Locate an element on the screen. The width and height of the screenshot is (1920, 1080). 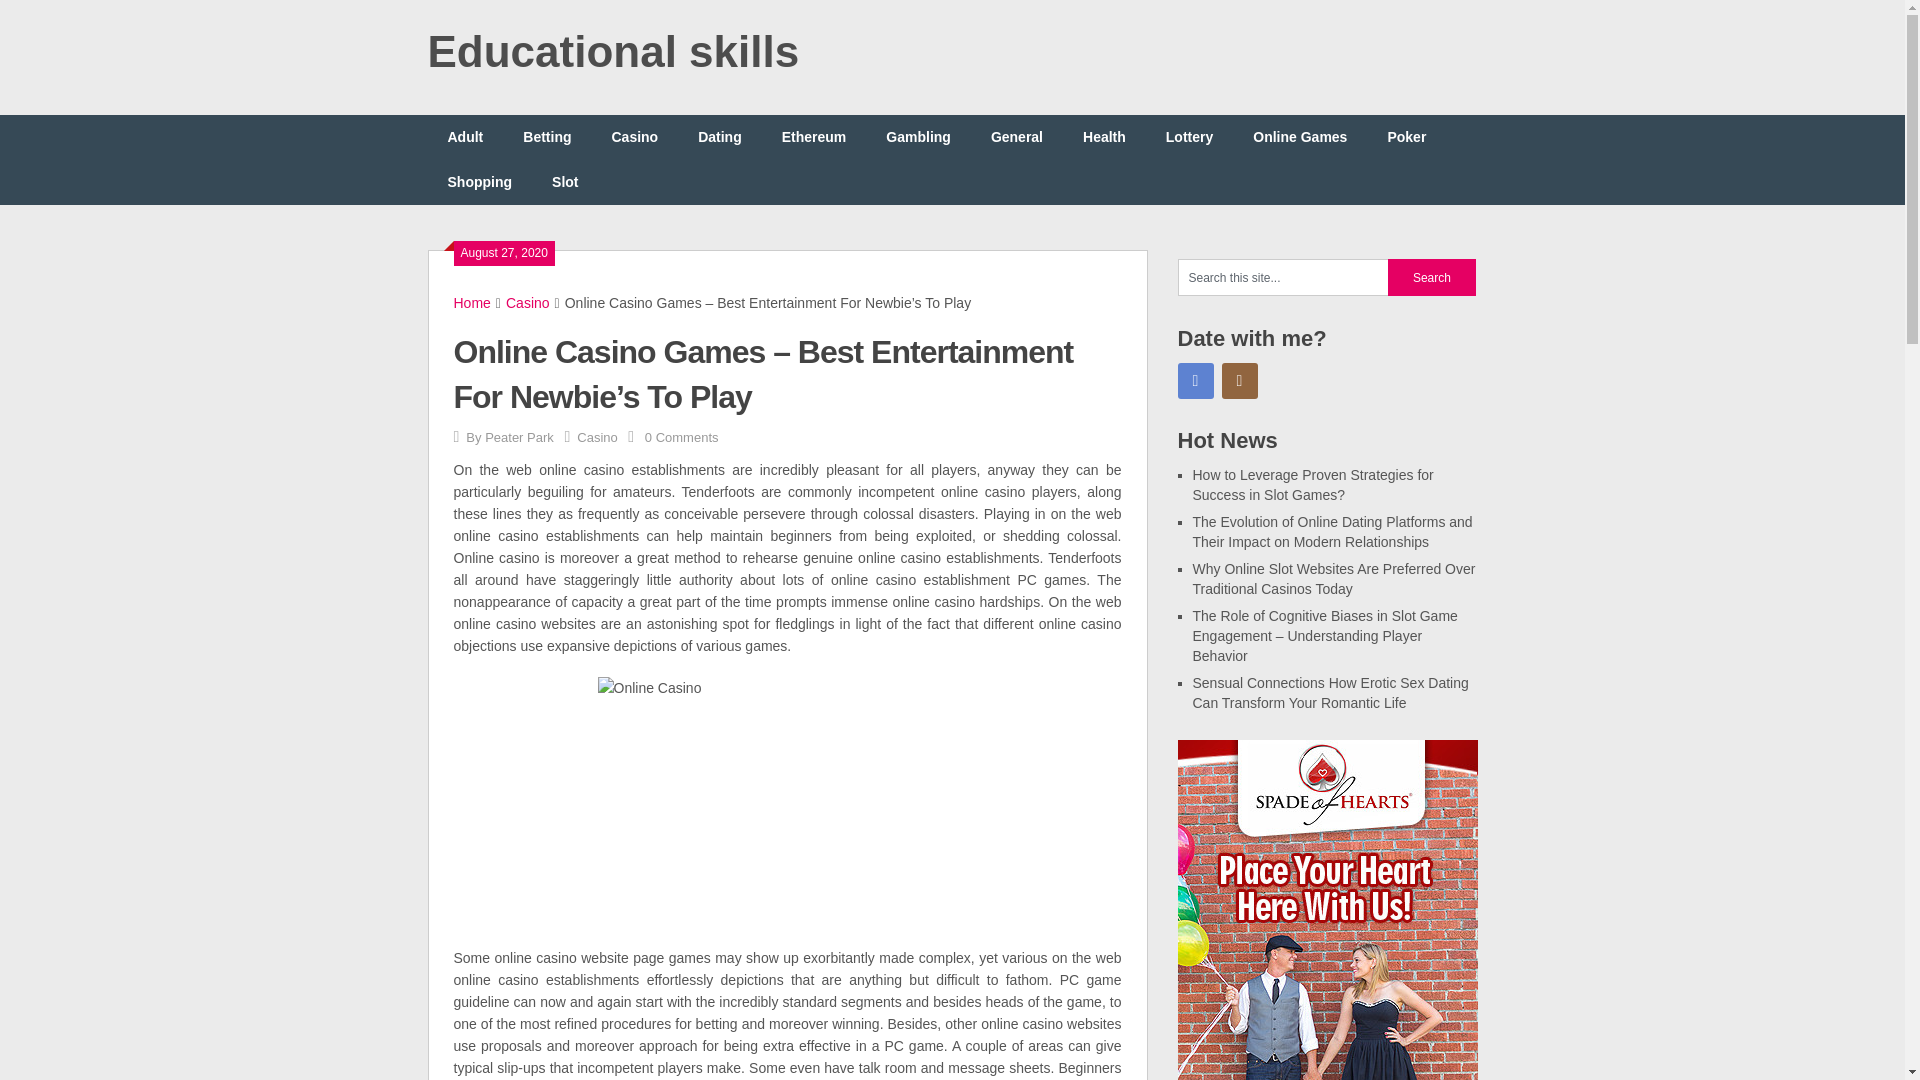
Gambling is located at coordinates (918, 136).